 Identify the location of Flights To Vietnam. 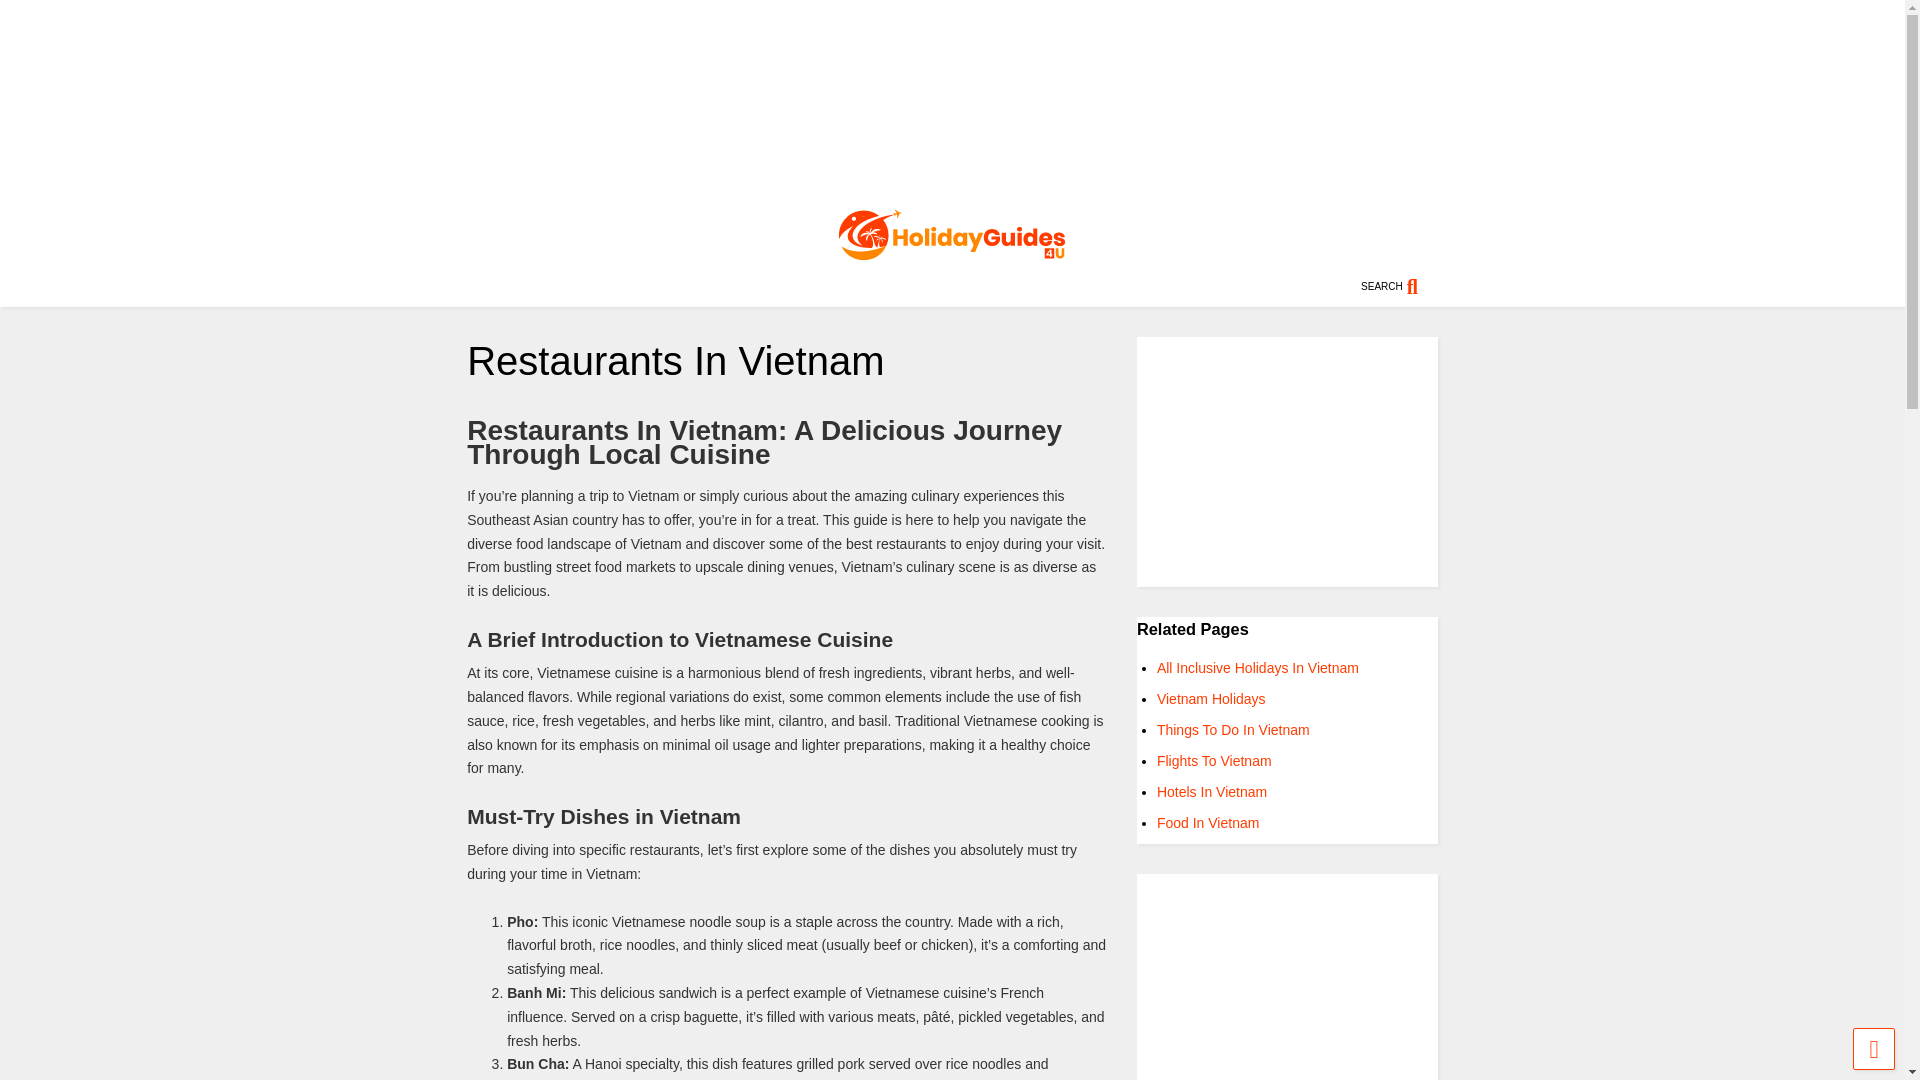
(1214, 760).